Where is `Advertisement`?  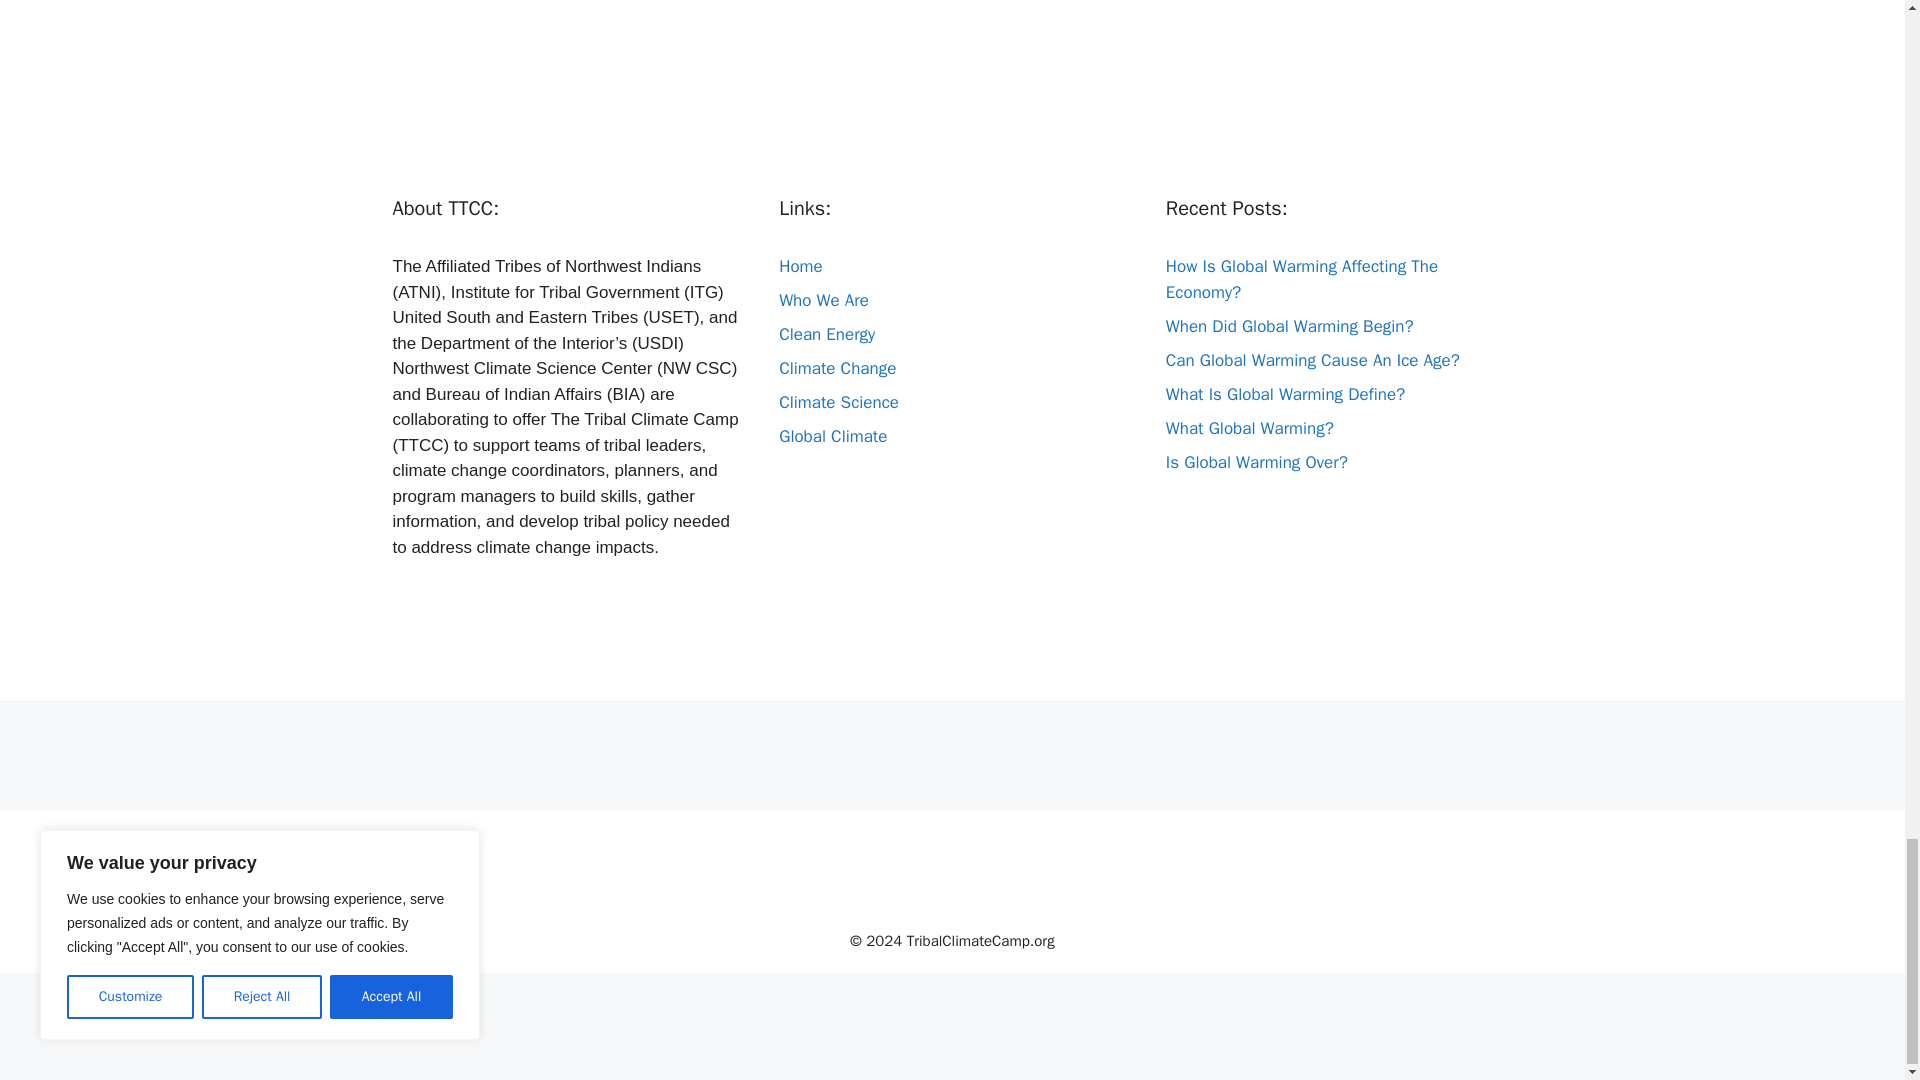 Advertisement is located at coordinates (951, 72).